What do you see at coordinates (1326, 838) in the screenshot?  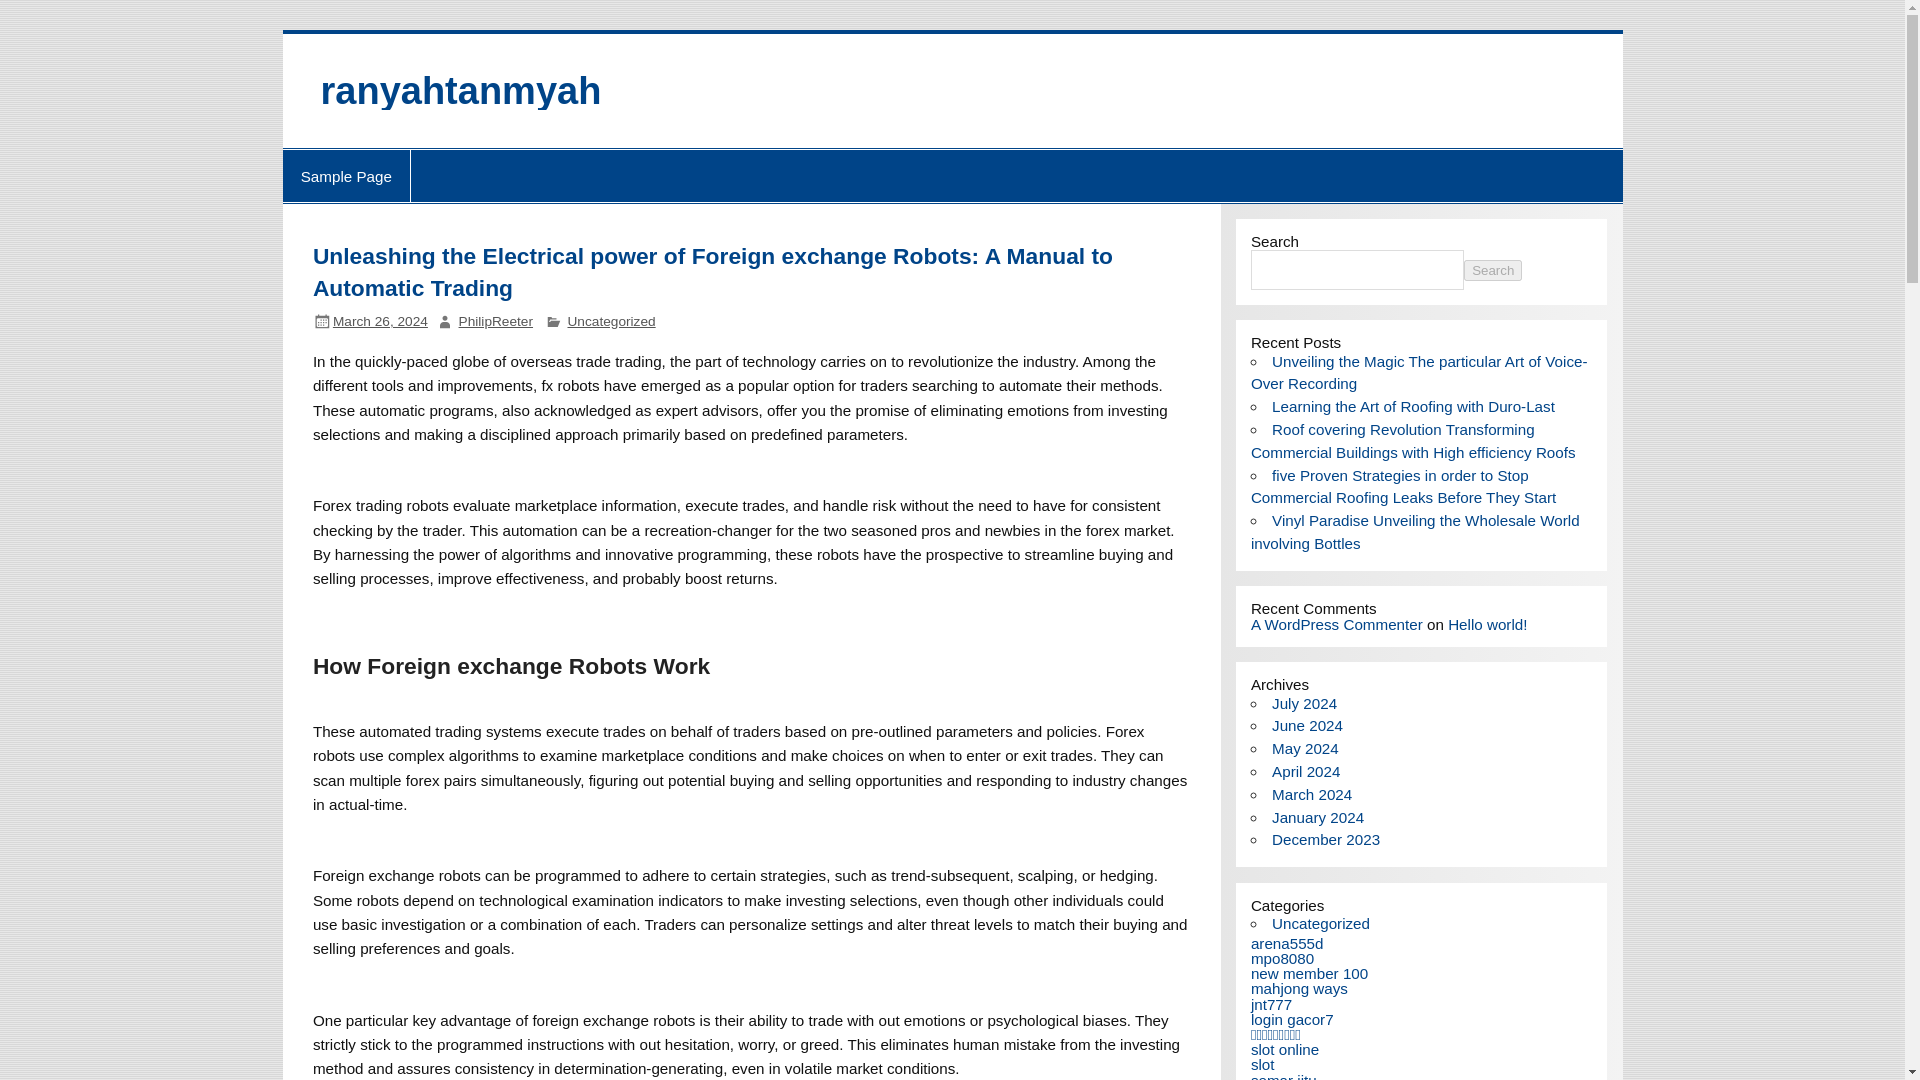 I see `December 2023` at bounding box center [1326, 838].